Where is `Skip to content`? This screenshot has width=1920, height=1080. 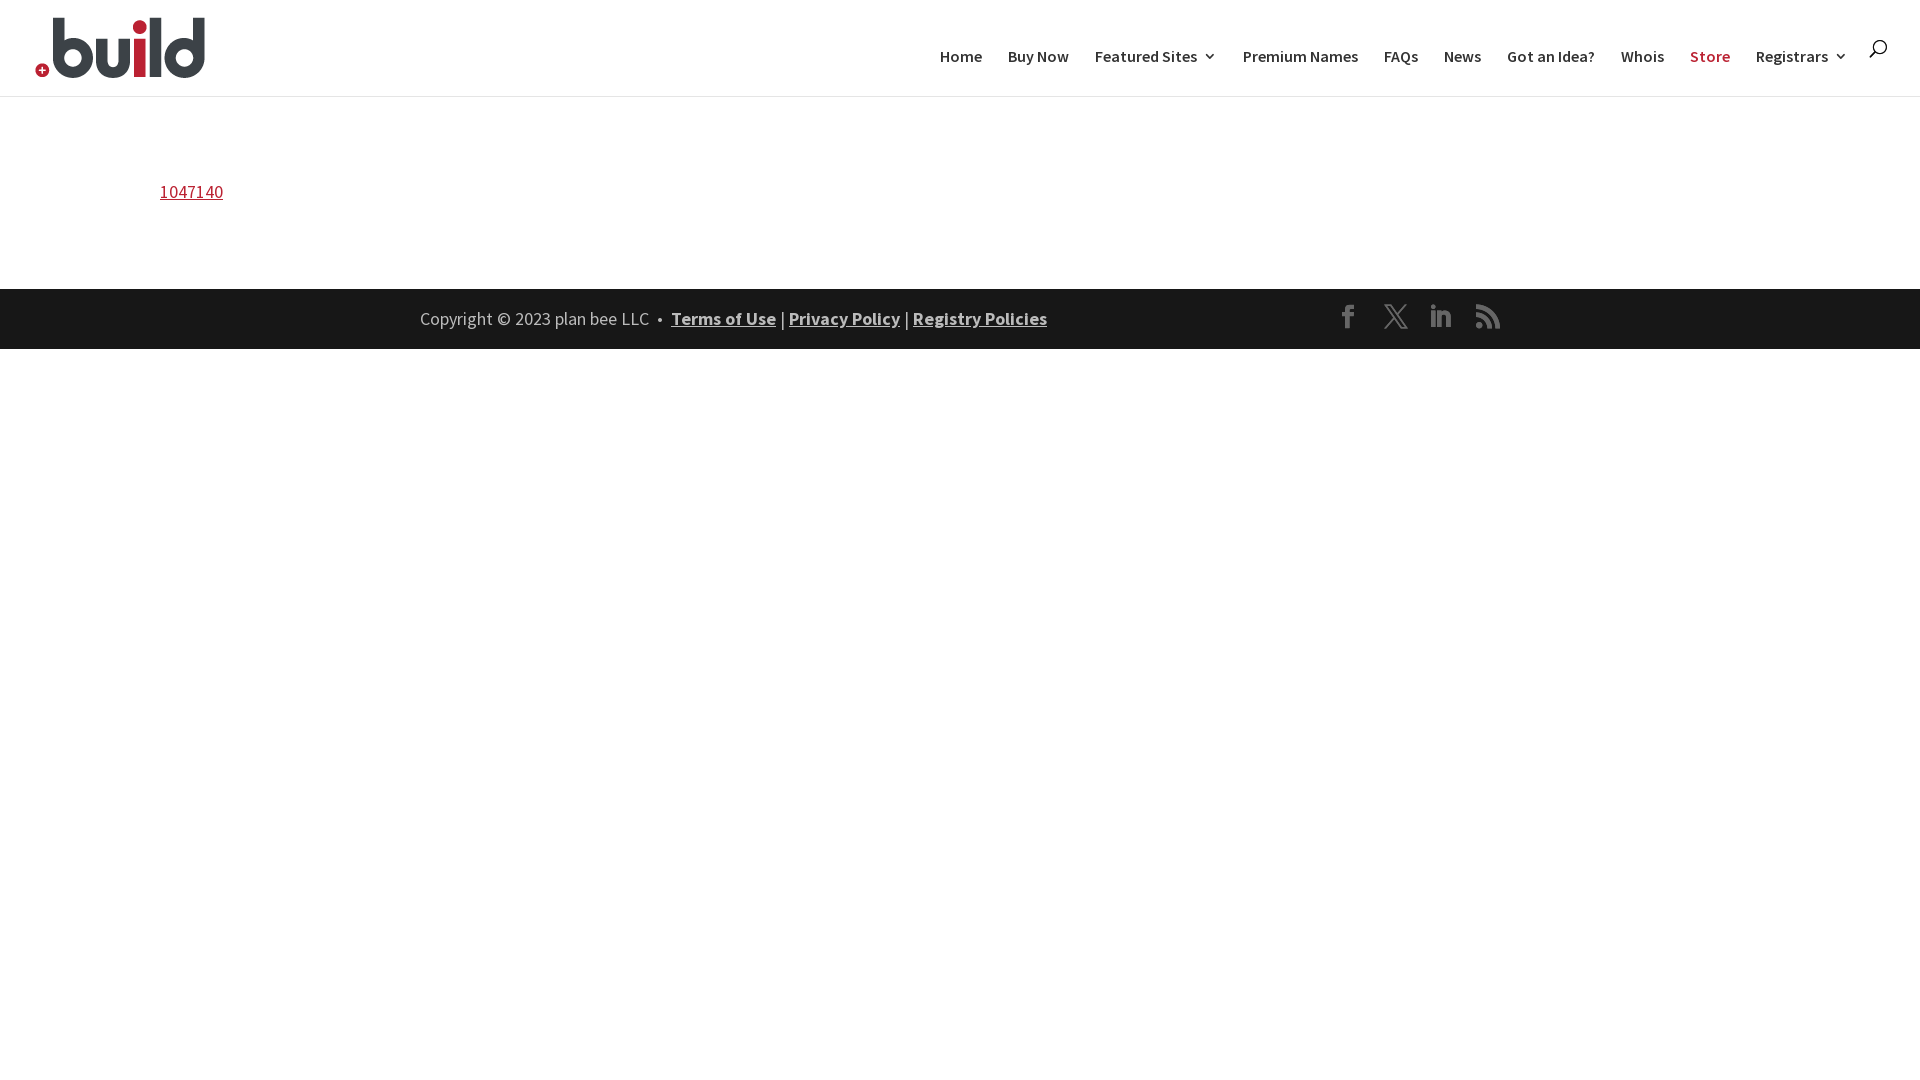
Skip to content is located at coordinates (0, 0).